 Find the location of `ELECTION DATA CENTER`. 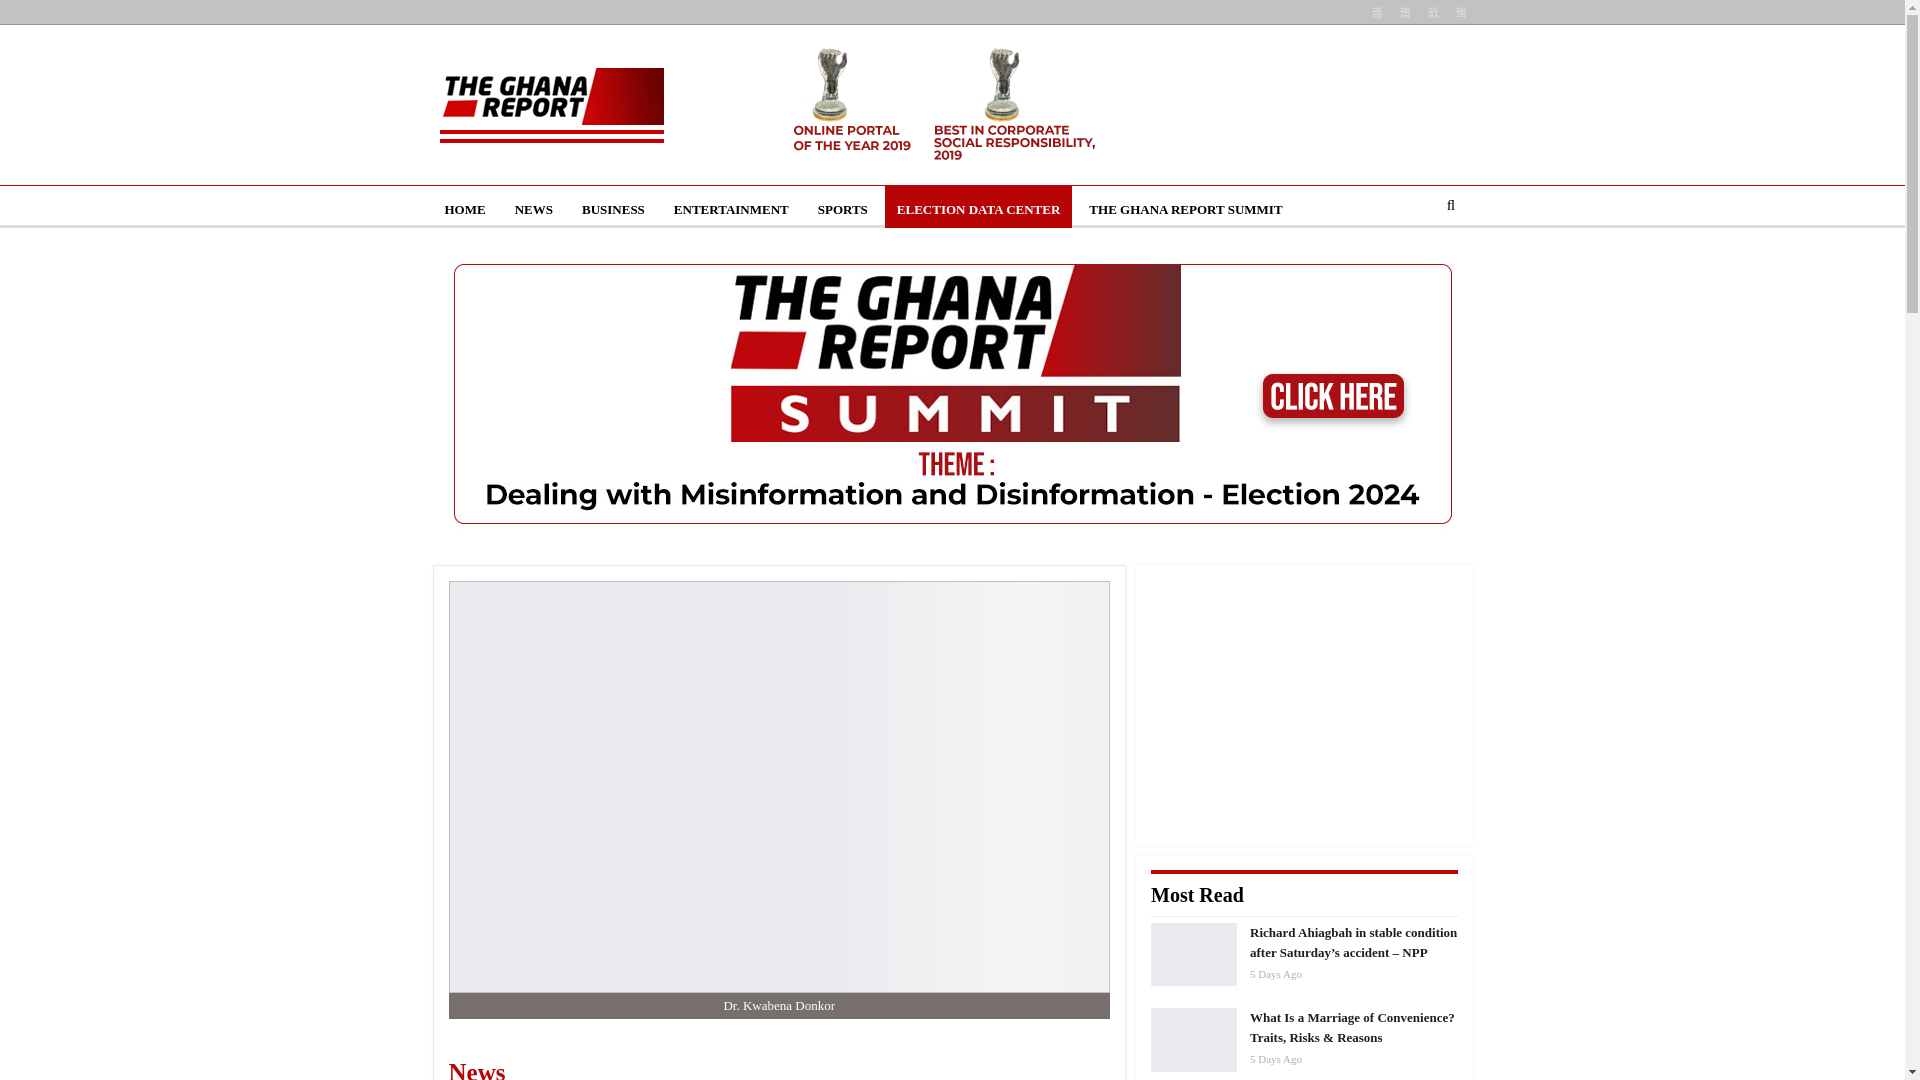

ELECTION DATA CENTER is located at coordinates (979, 210).